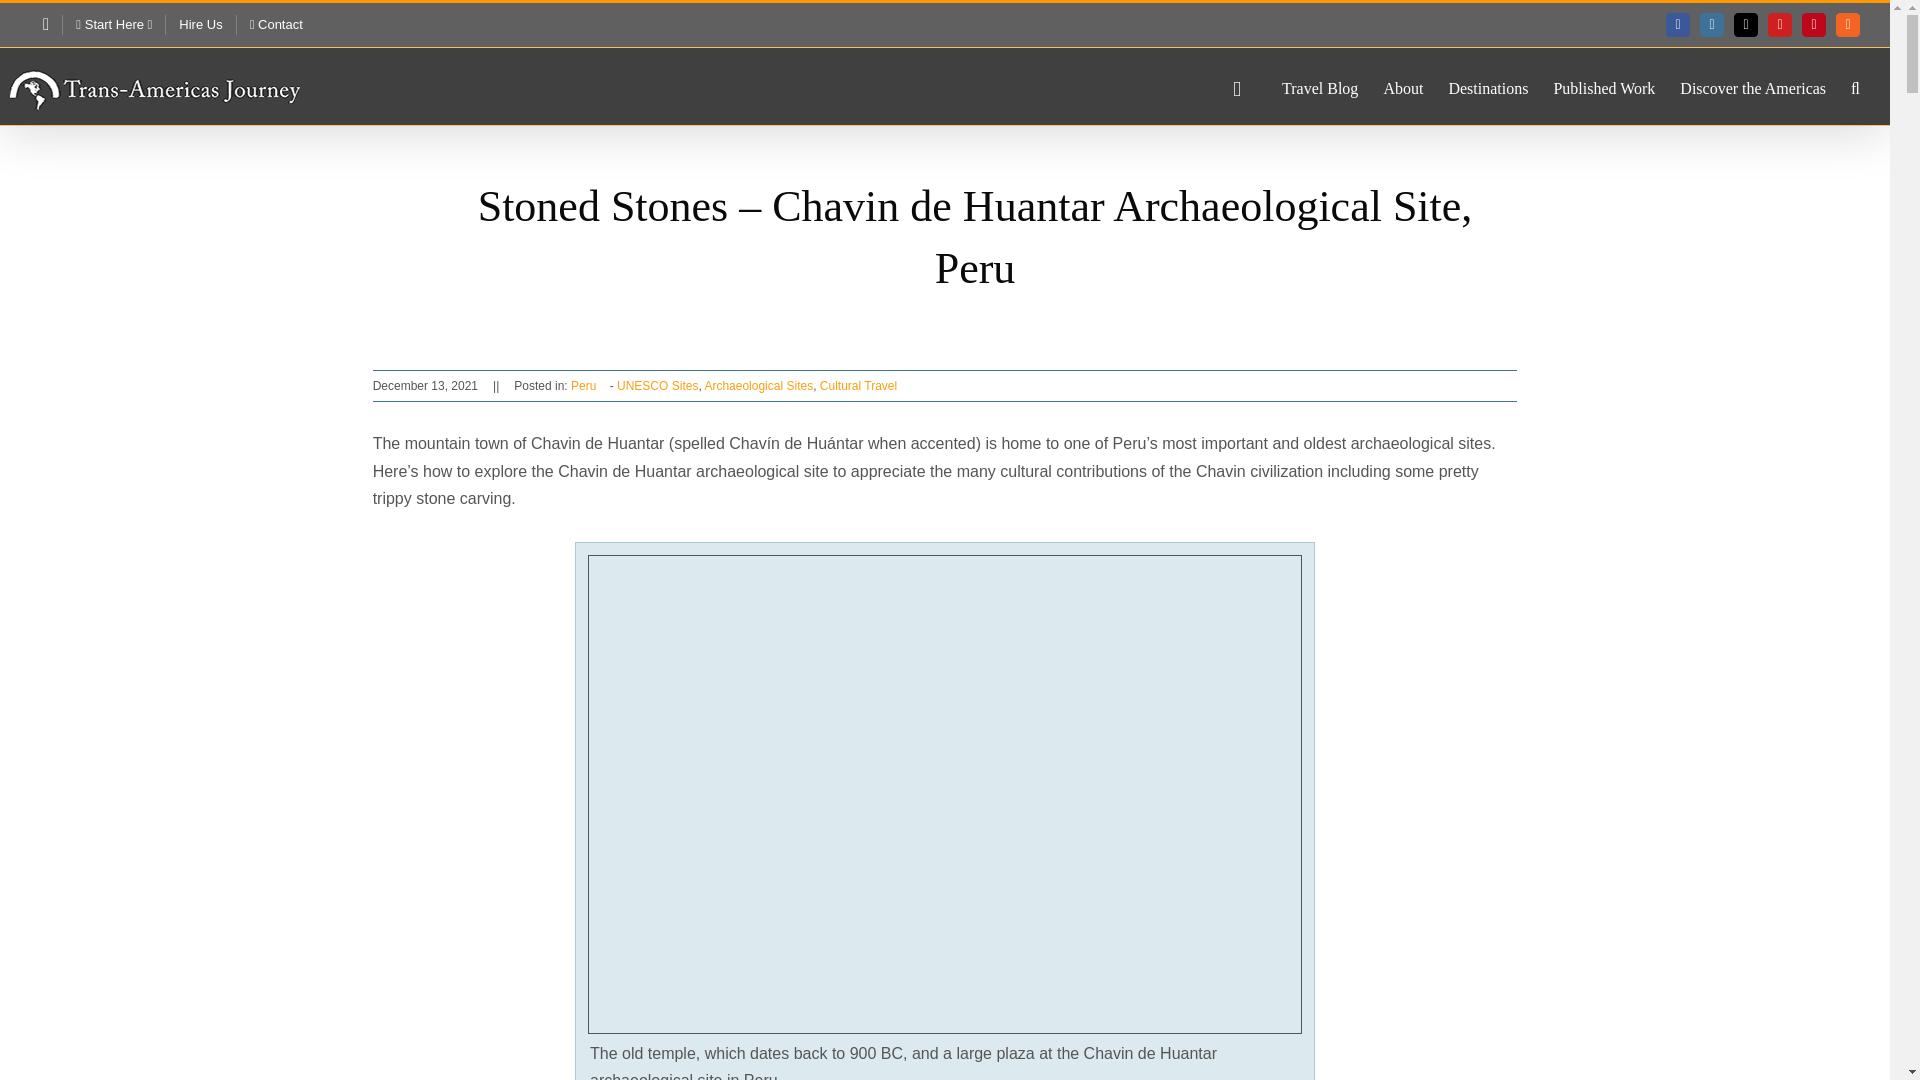 Image resolution: width=1920 pixels, height=1080 pixels. I want to click on Pinterest, so click(1814, 24).